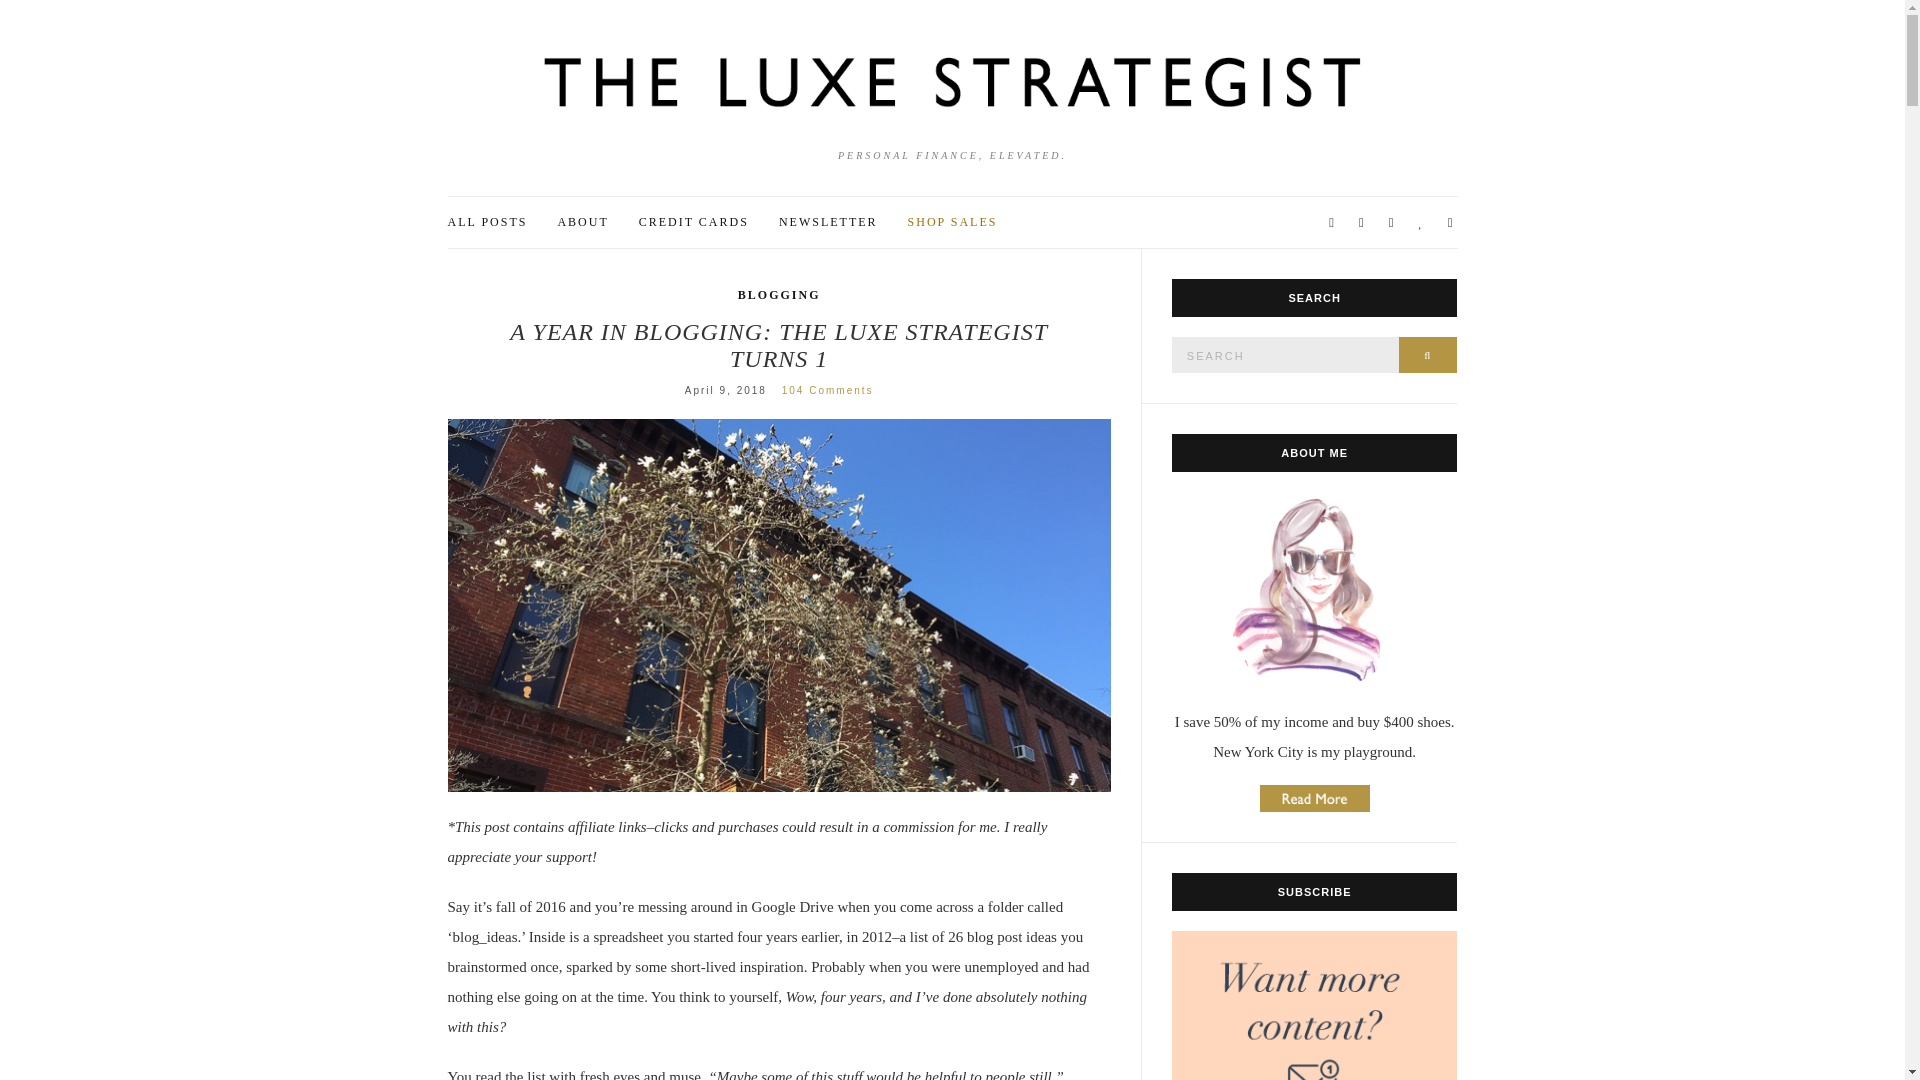 The width and height of the screenshot is (1920, 1080). I want to click on CREDIT CARDS, so click(694, 222).